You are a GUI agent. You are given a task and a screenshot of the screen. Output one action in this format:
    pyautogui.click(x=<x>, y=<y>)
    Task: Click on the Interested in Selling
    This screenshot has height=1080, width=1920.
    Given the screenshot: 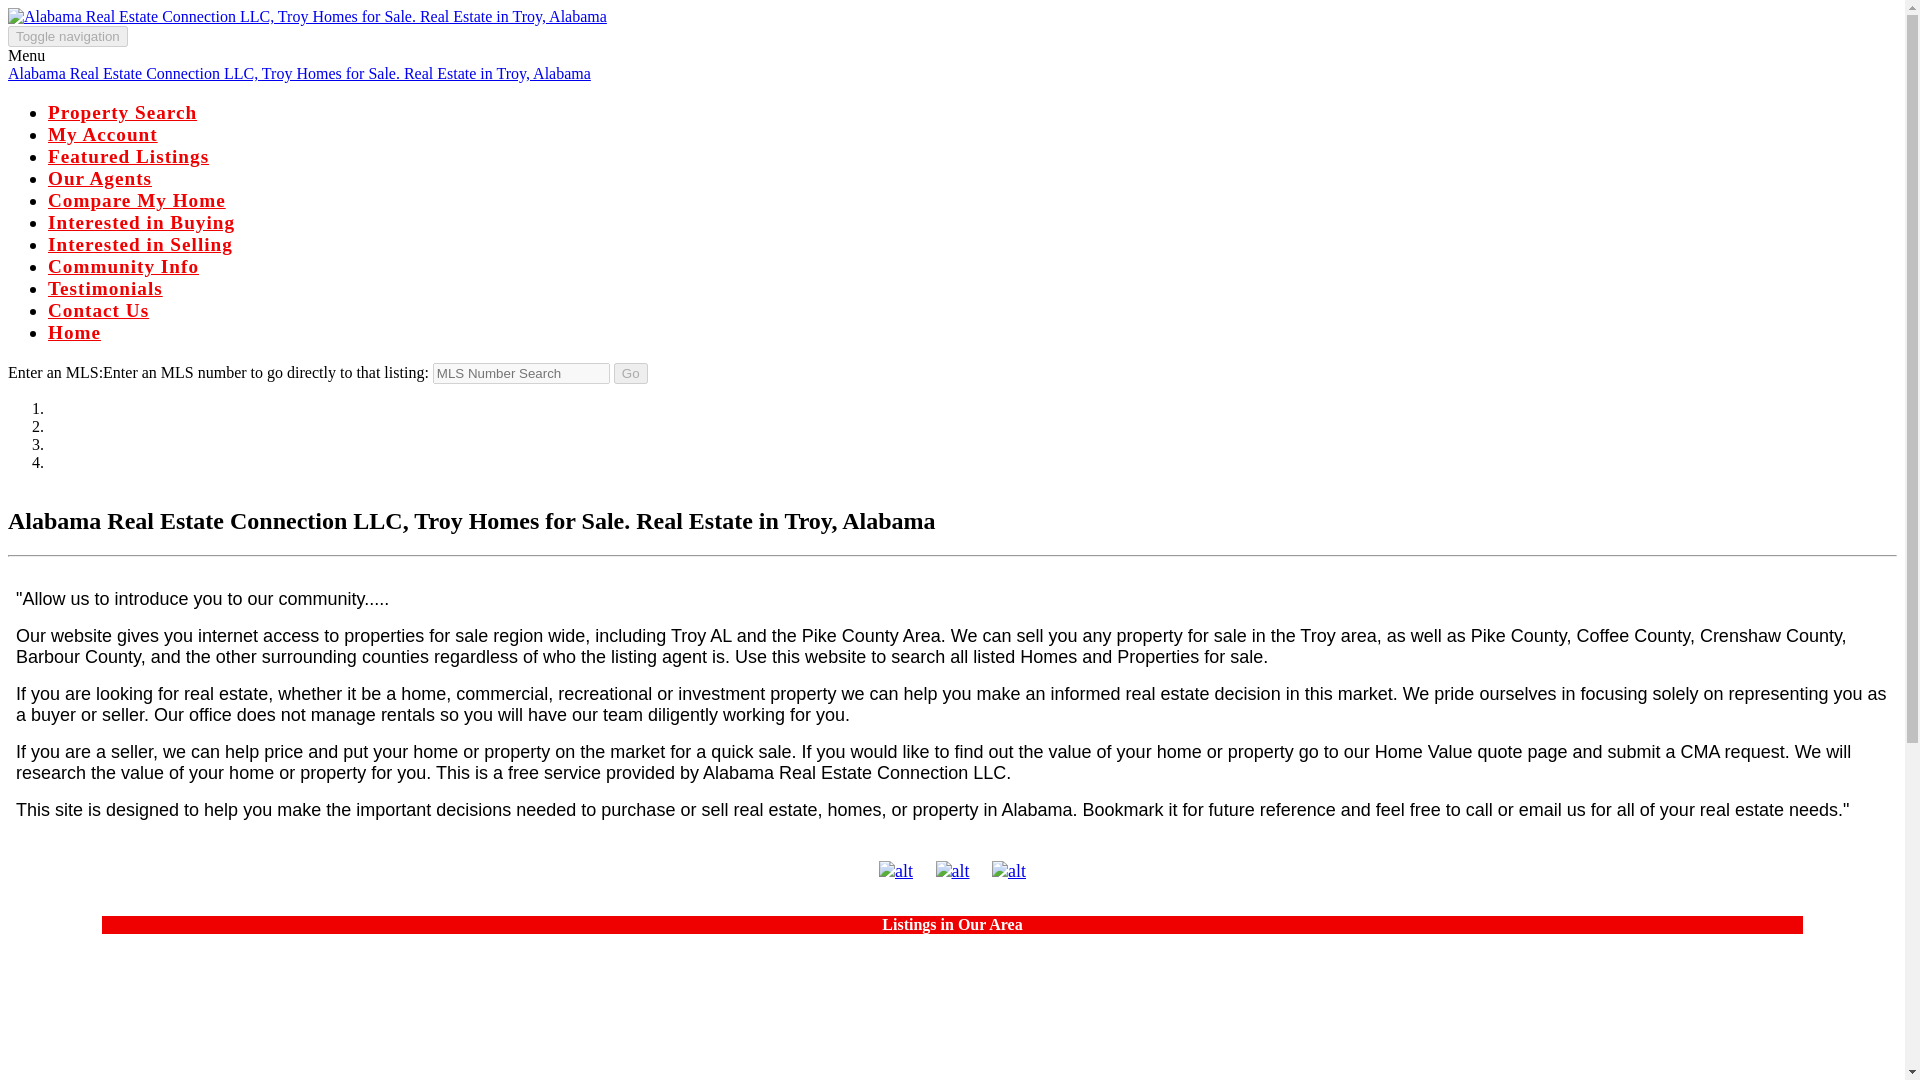 What is the action you would take?
    pyautogui.click(x=140, y=244)
    